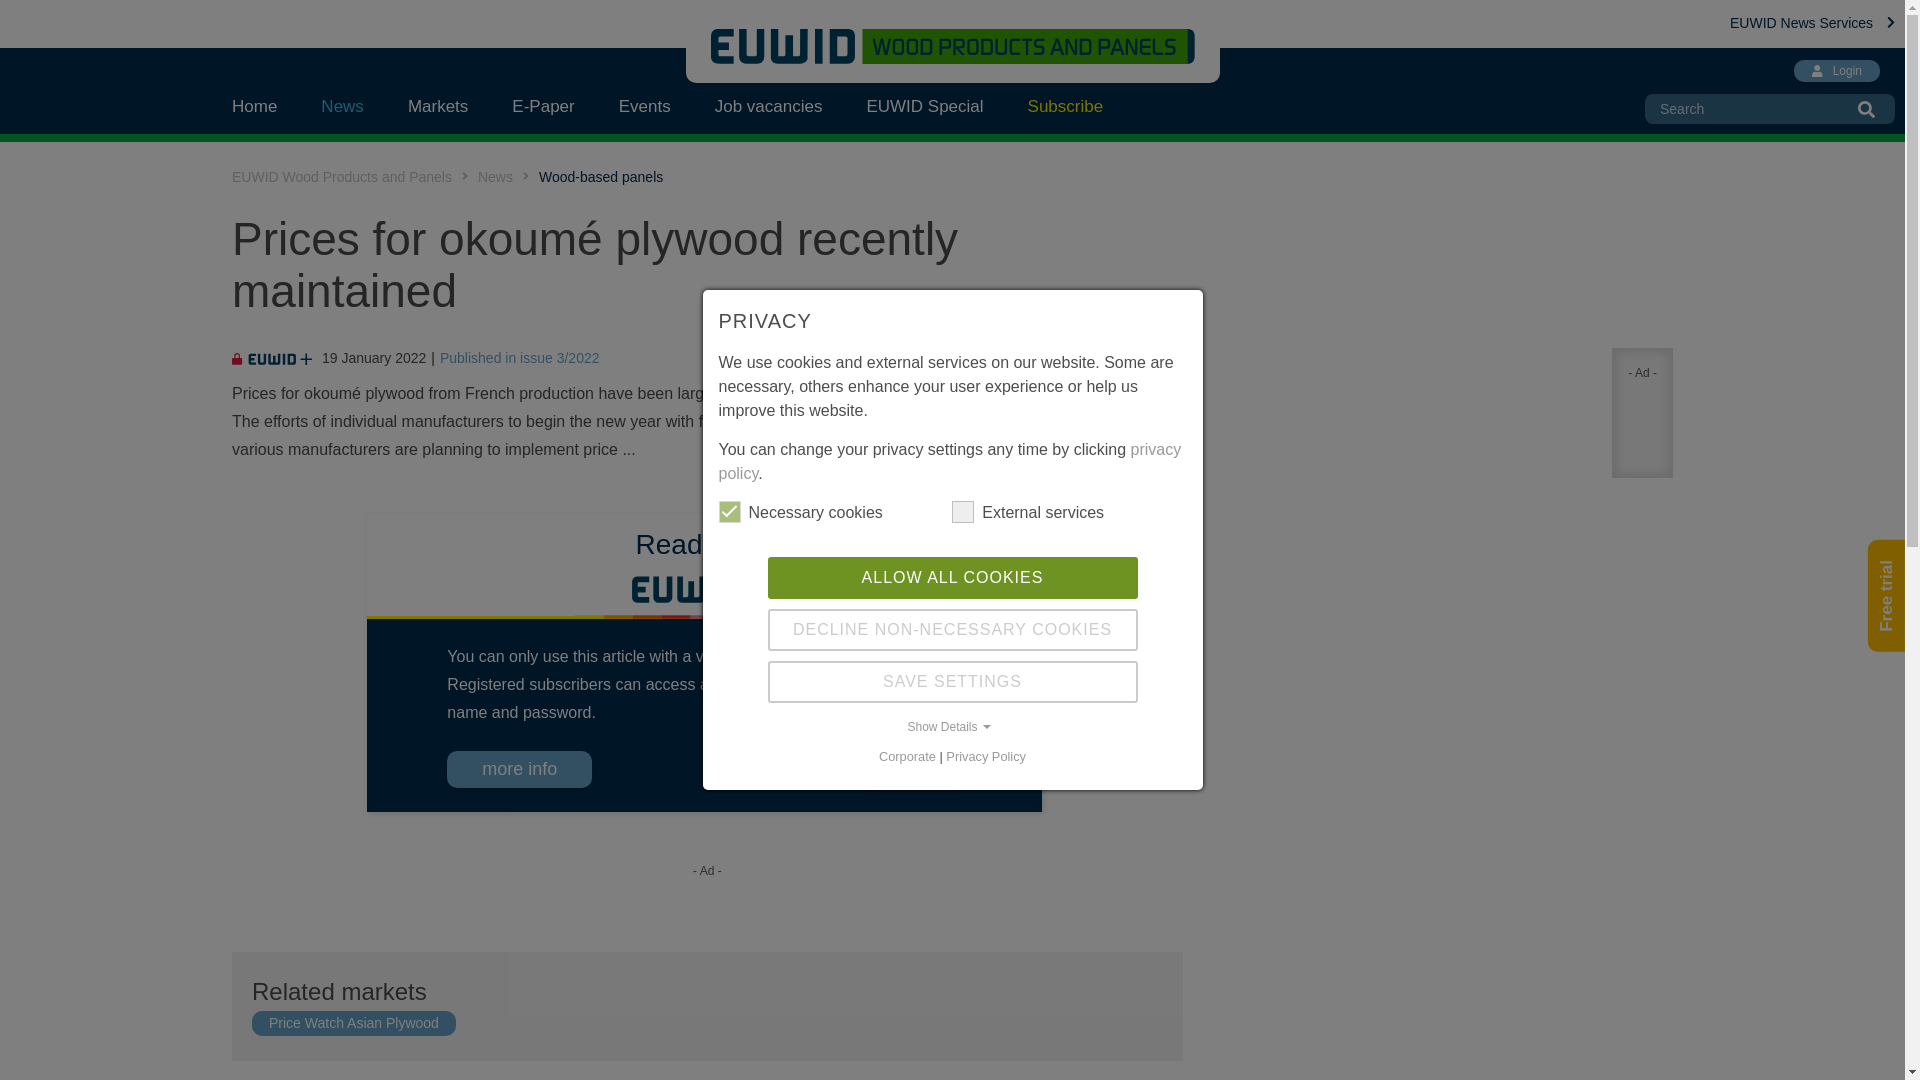 The height and width of the screenshot is (1080, 1920). What do you see at coordinates (645, 106) in the screenshot?
I see `Events` at bounding box center [645, 106].